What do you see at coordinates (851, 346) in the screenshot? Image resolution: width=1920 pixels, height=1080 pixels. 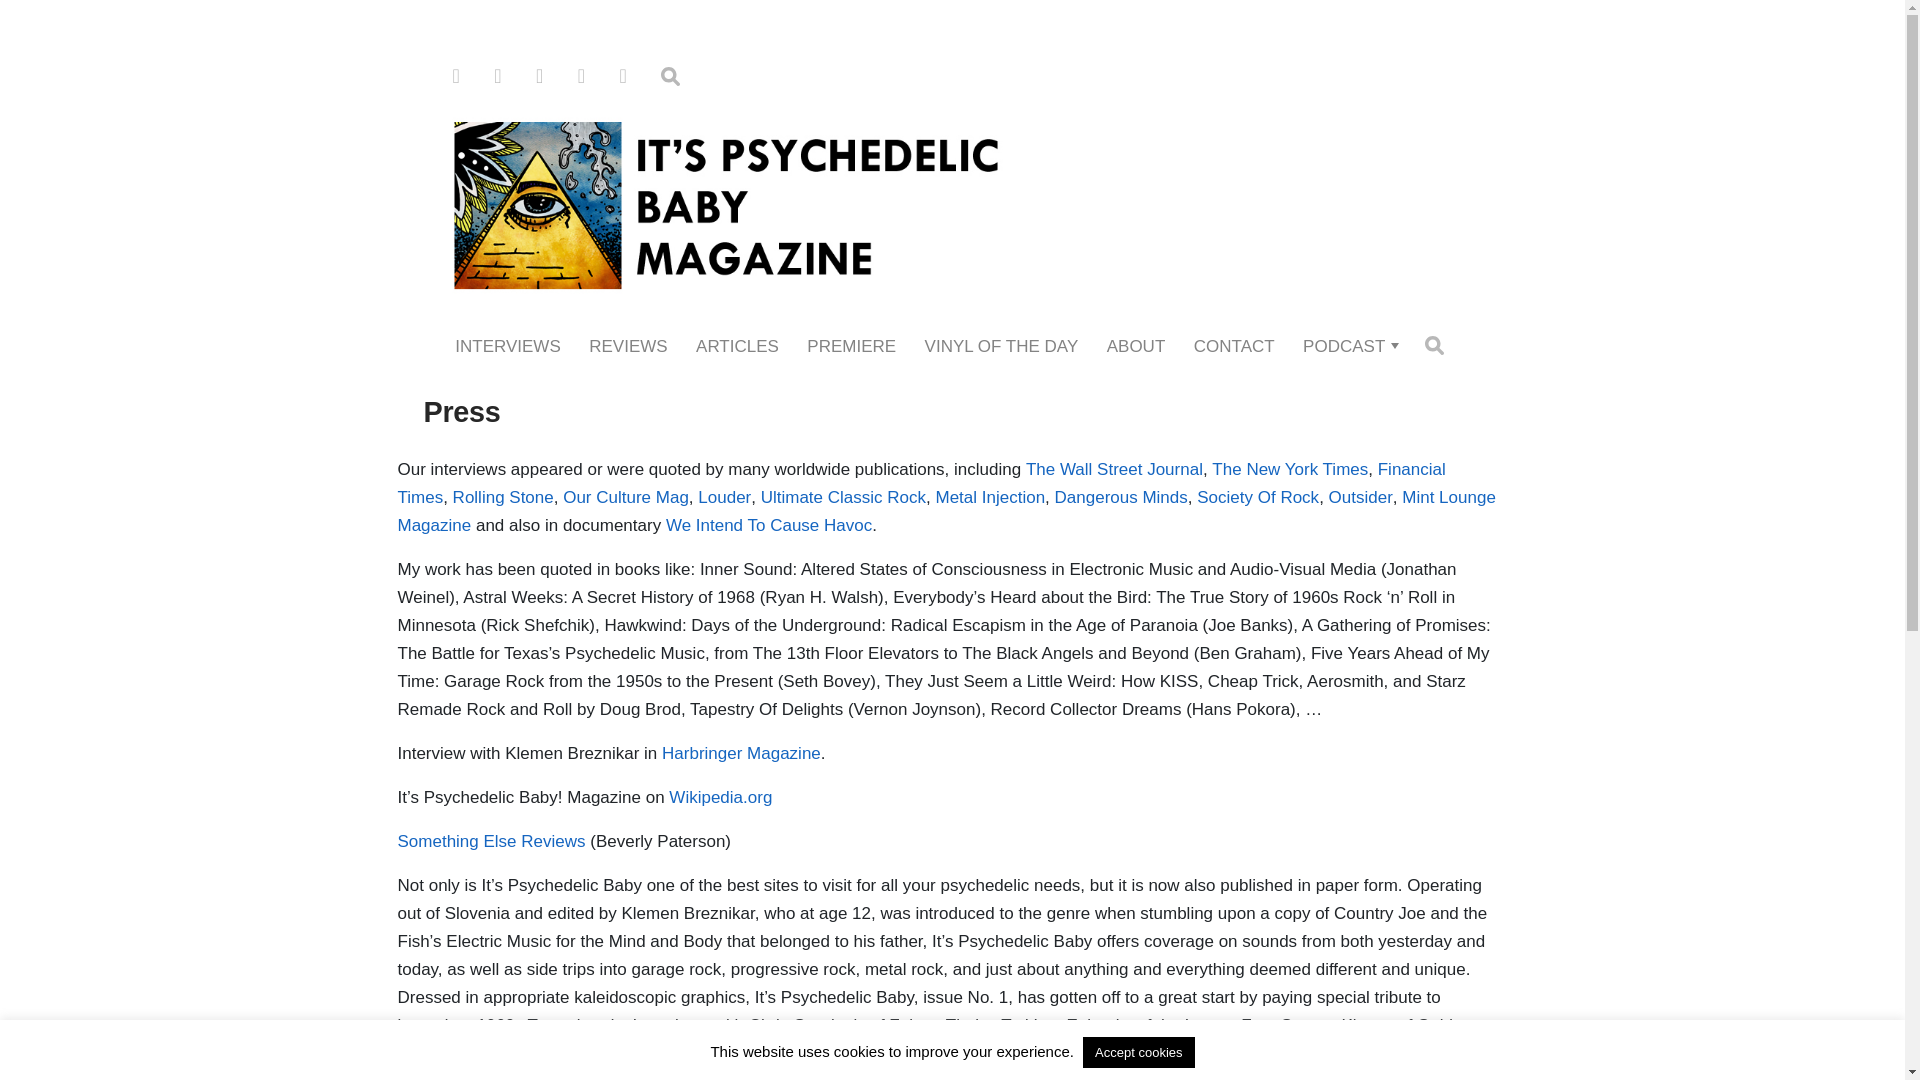 I see `PREMIERE` at bounding box center [851, 346].